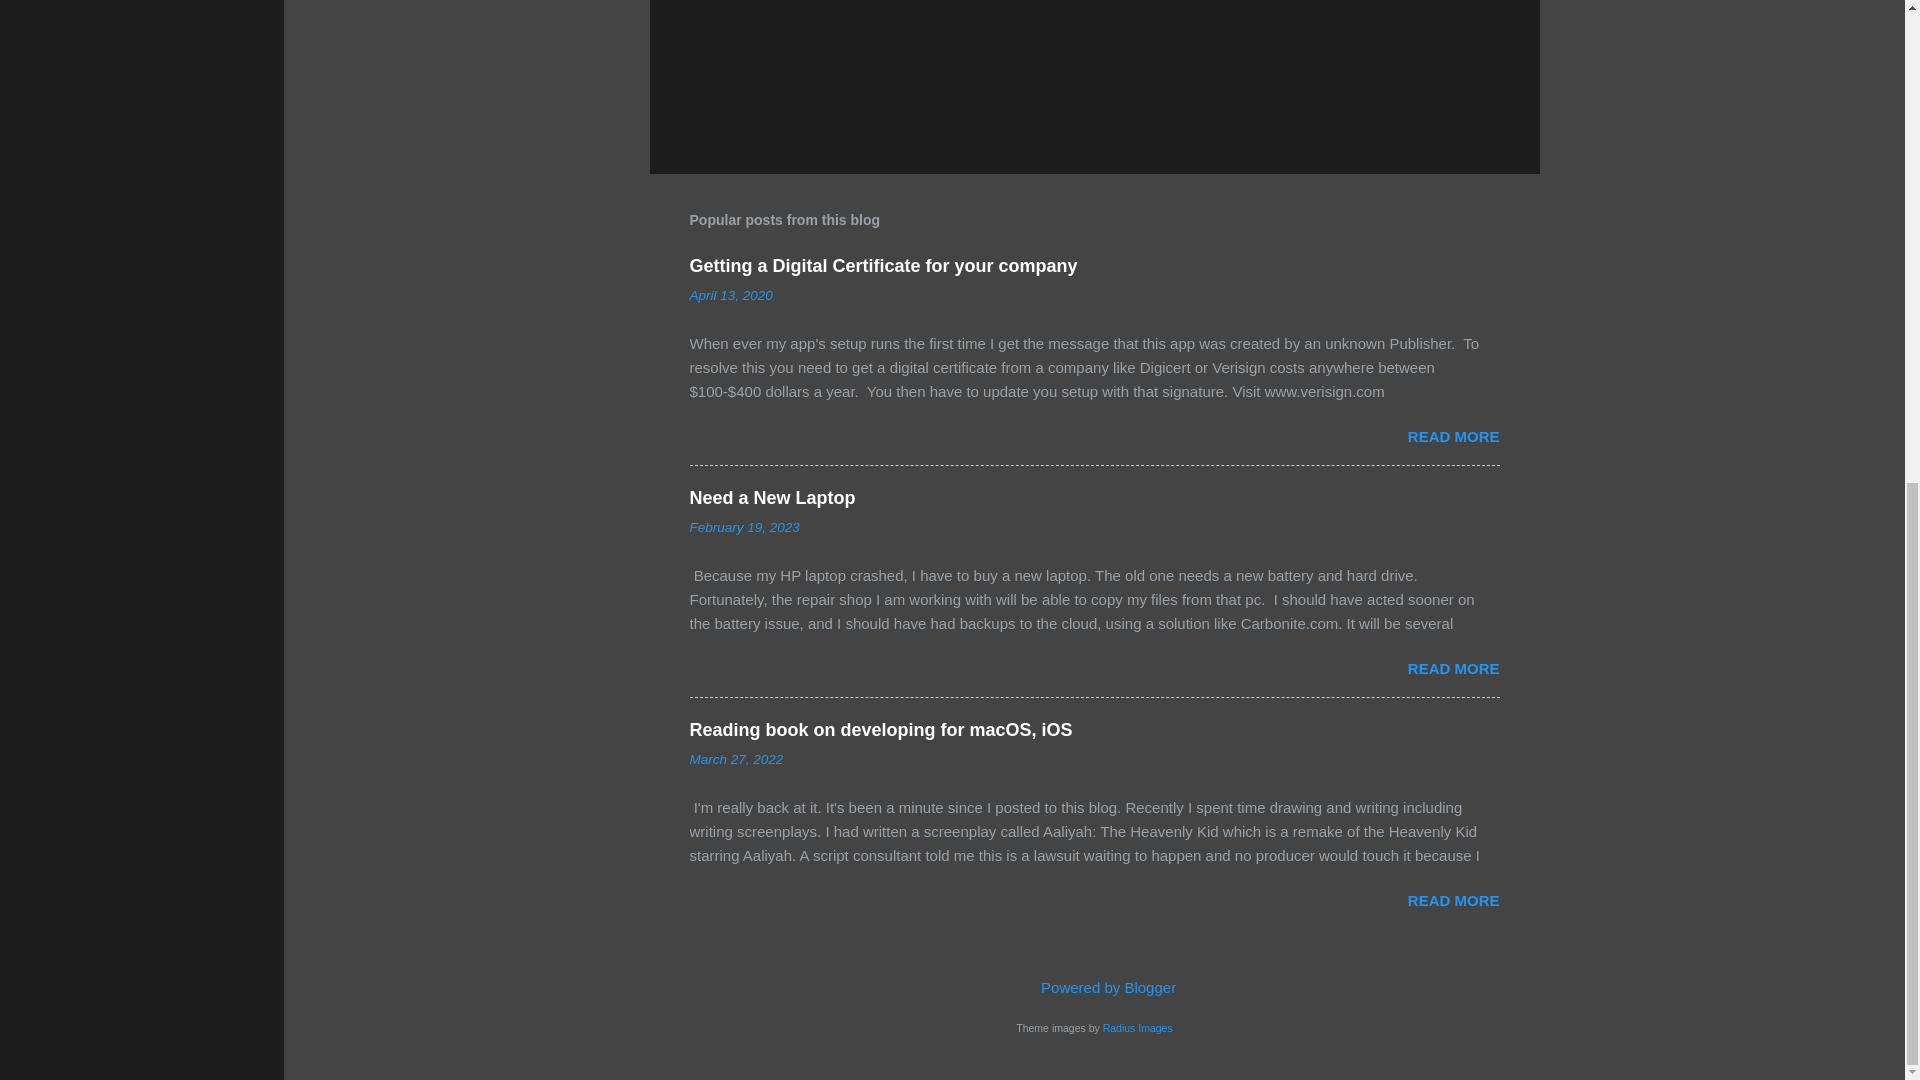 This screenshot has height=1080, width=1920. Describe the element at coordinates (772, 498) in the screenshot. I see `Need a New Laptop` at that location.